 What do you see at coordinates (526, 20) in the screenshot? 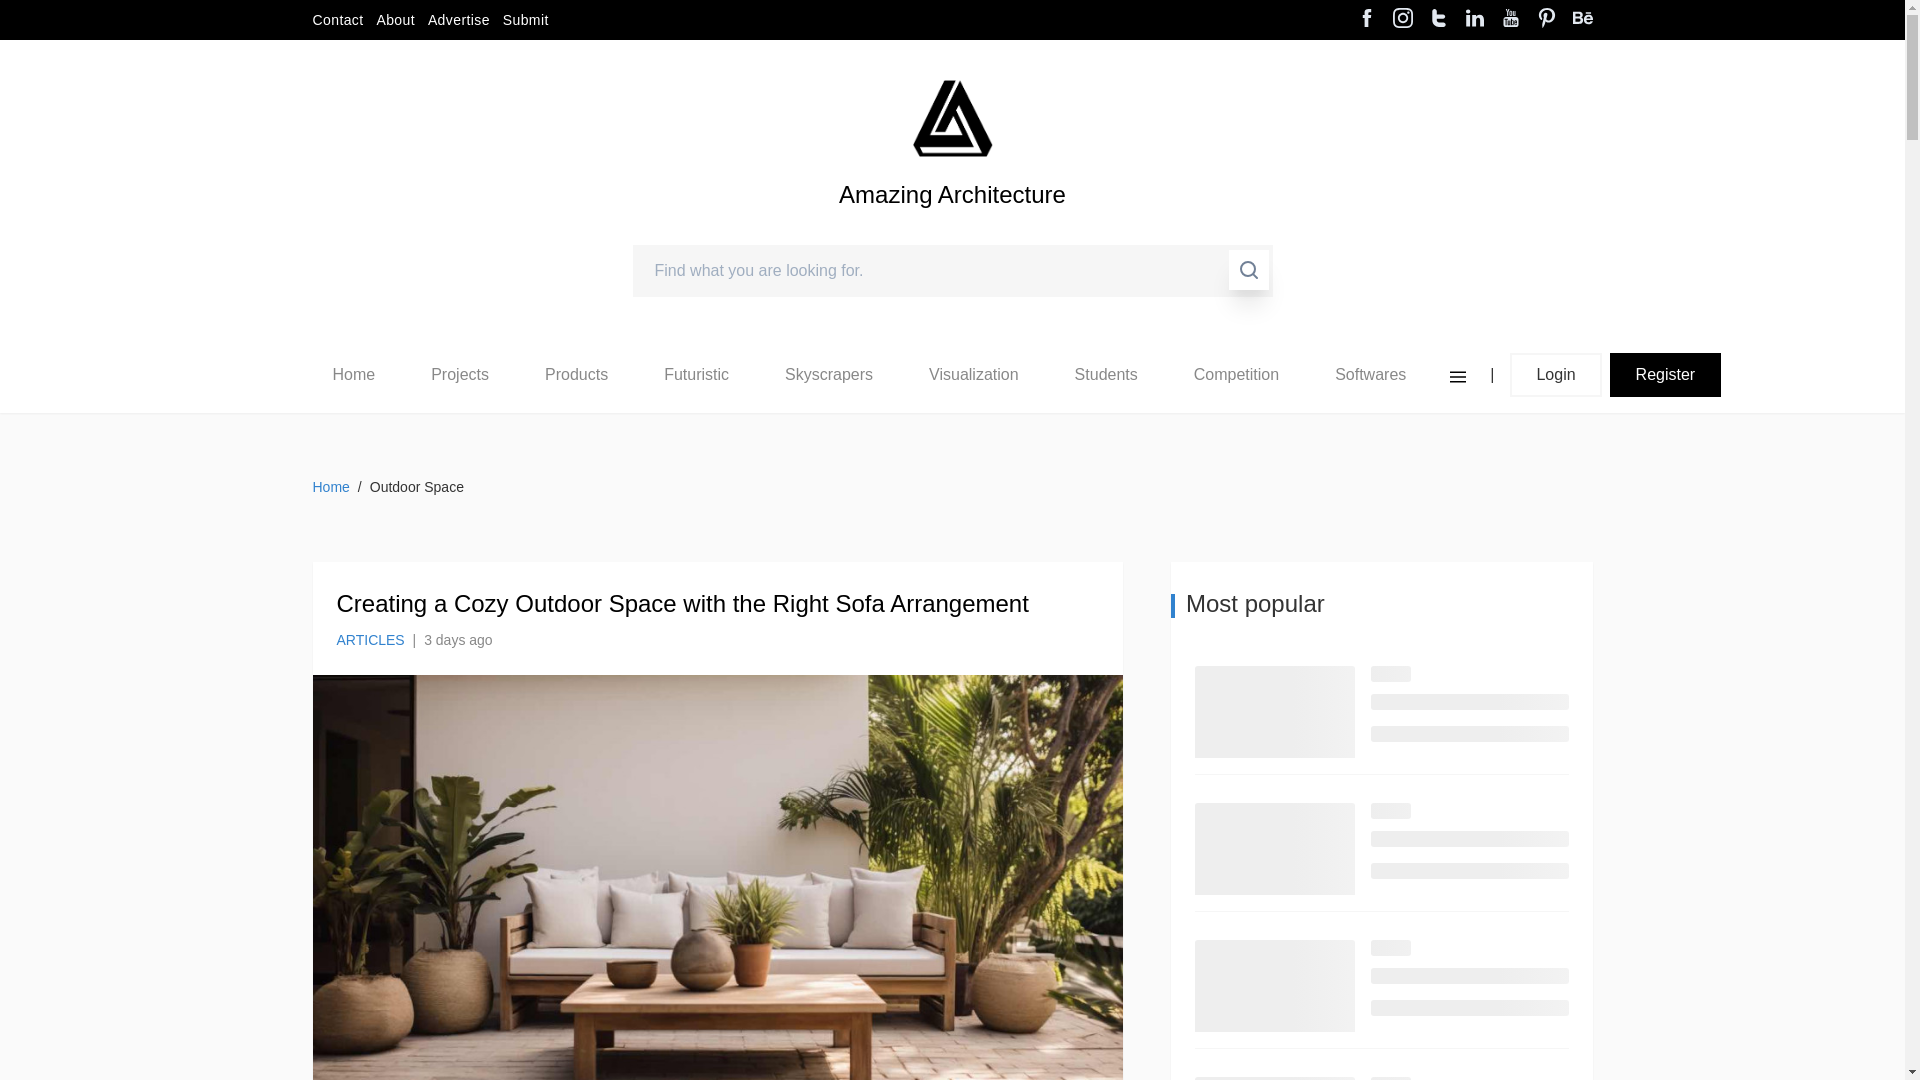
I see `Submit` at bounding box center [526, 20].